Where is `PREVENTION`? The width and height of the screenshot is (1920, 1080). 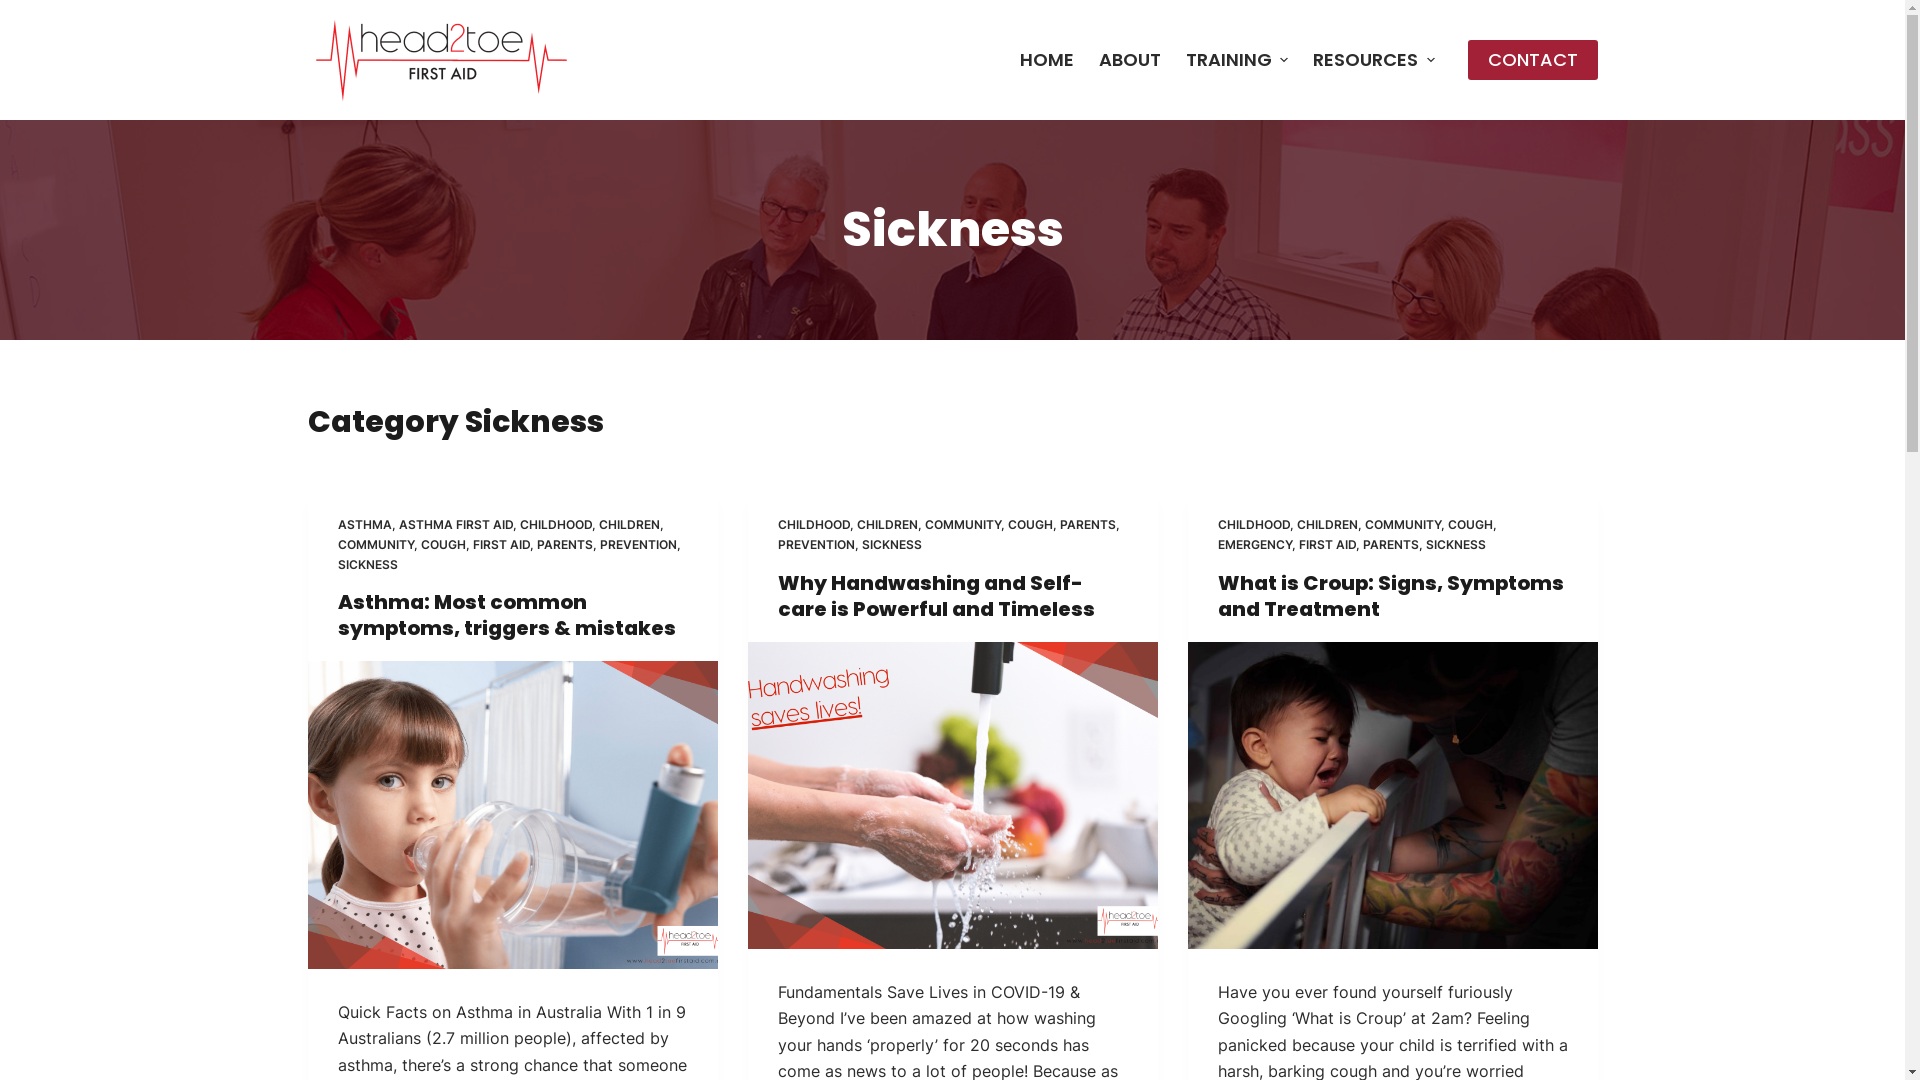 PREVENTION is located at coordinates (638, 544).